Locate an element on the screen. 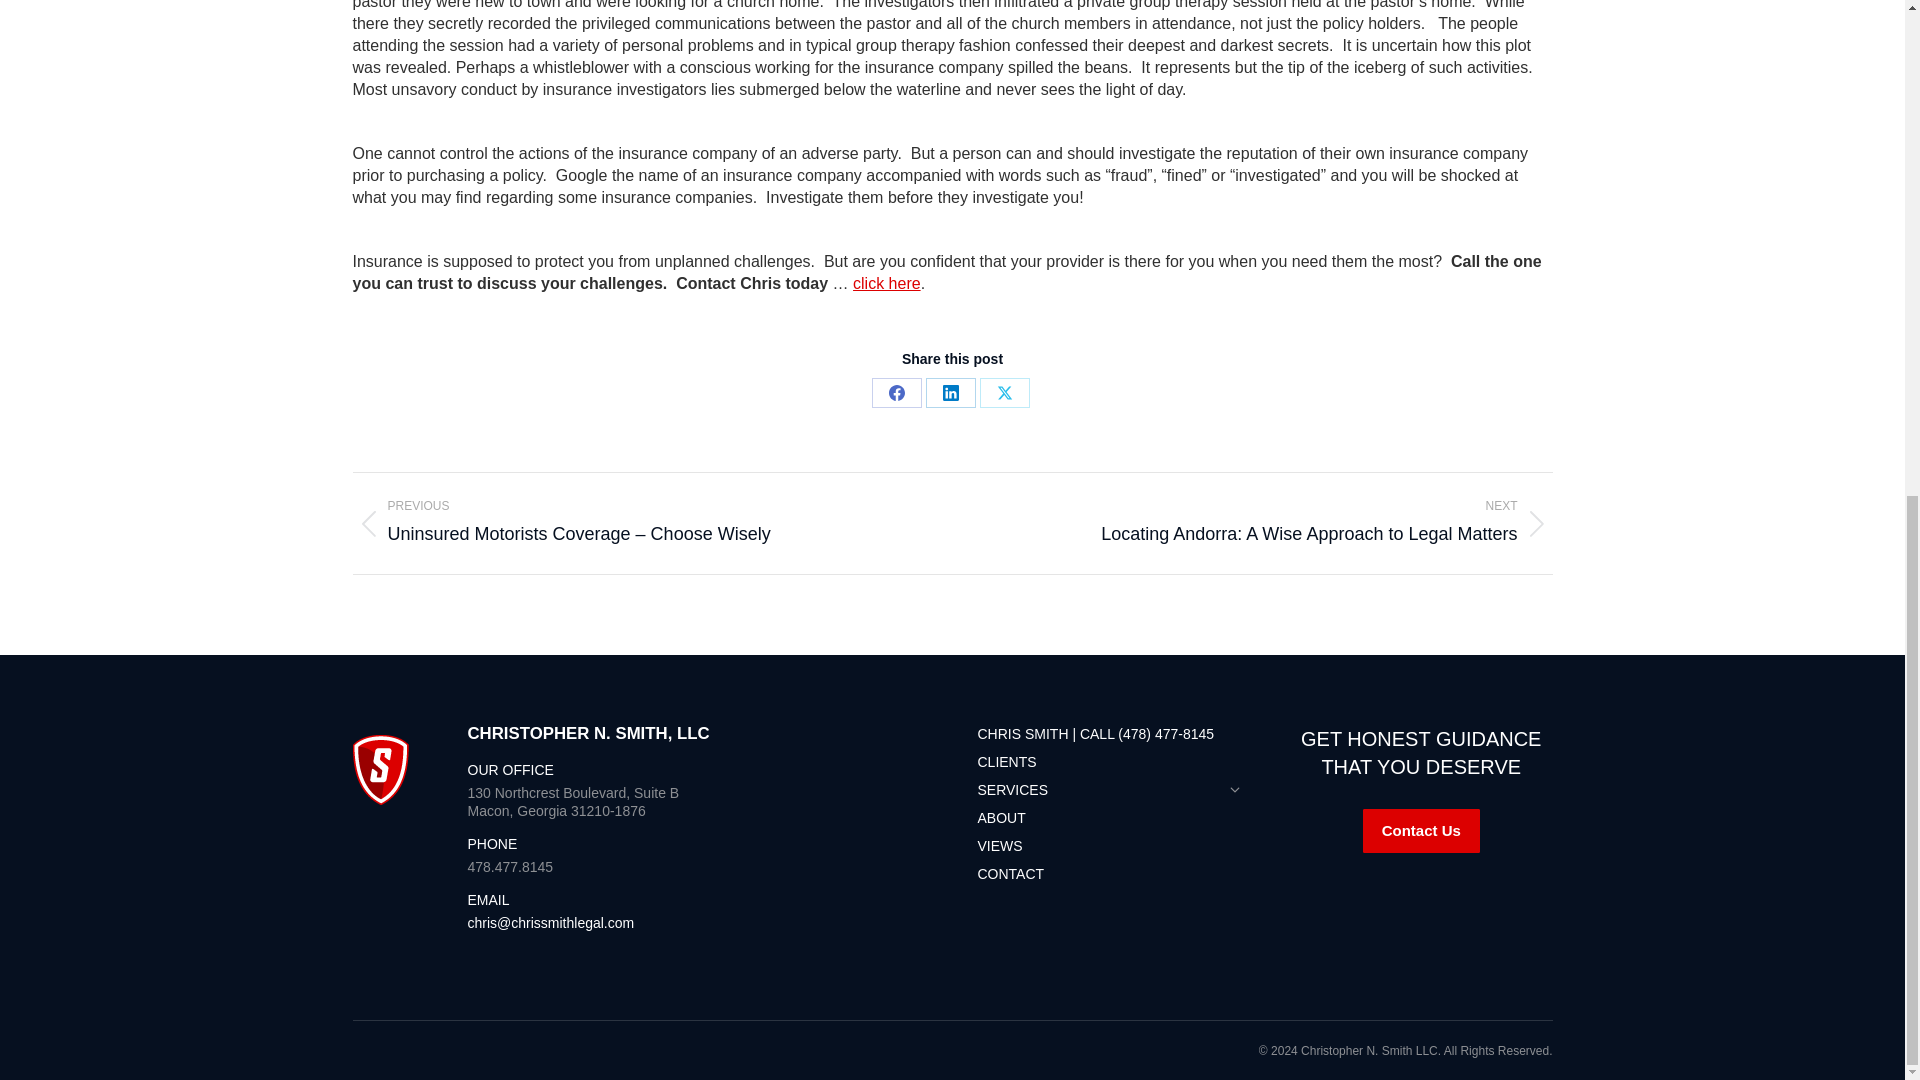 Image resolution: width=1920 pixels, height=1080 pixels. X is located at coordinates (1004, 393).